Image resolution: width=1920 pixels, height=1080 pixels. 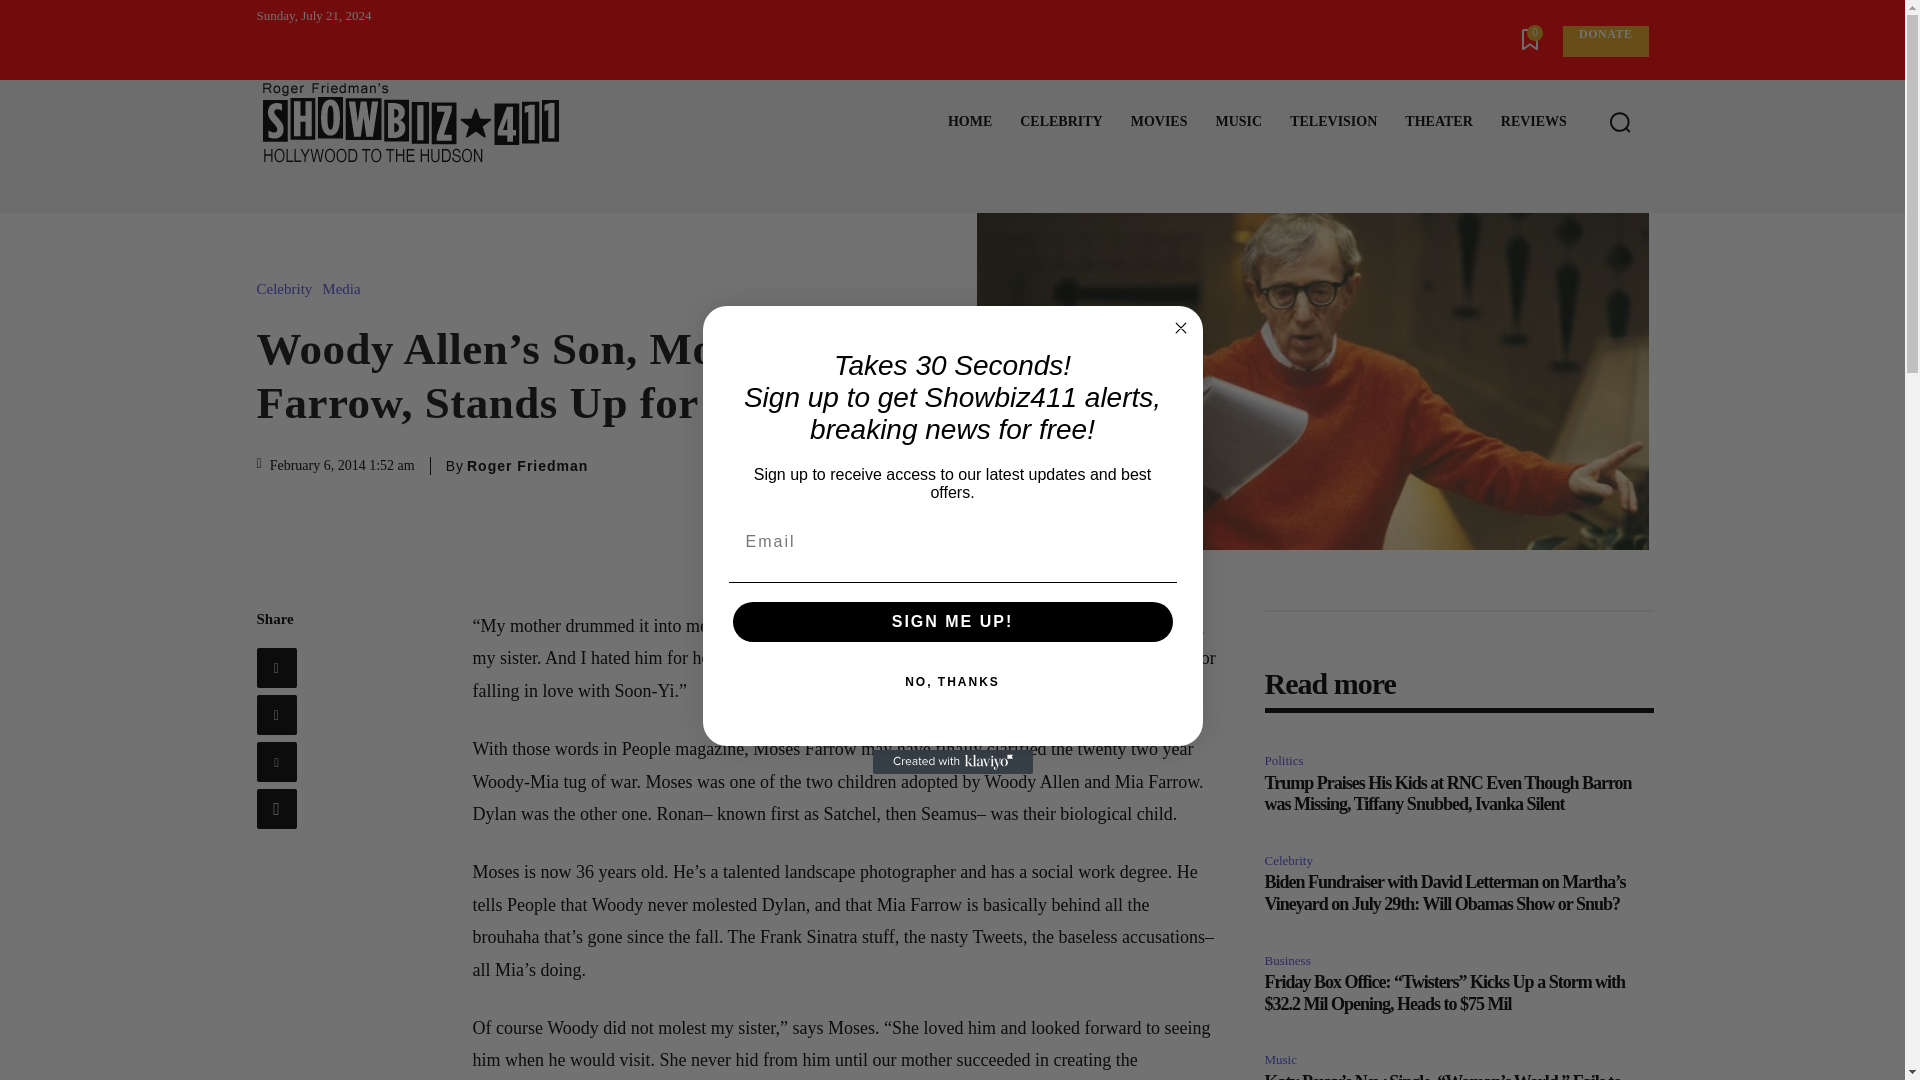 I want to click on THEATER, so click(x=1438, y=122).